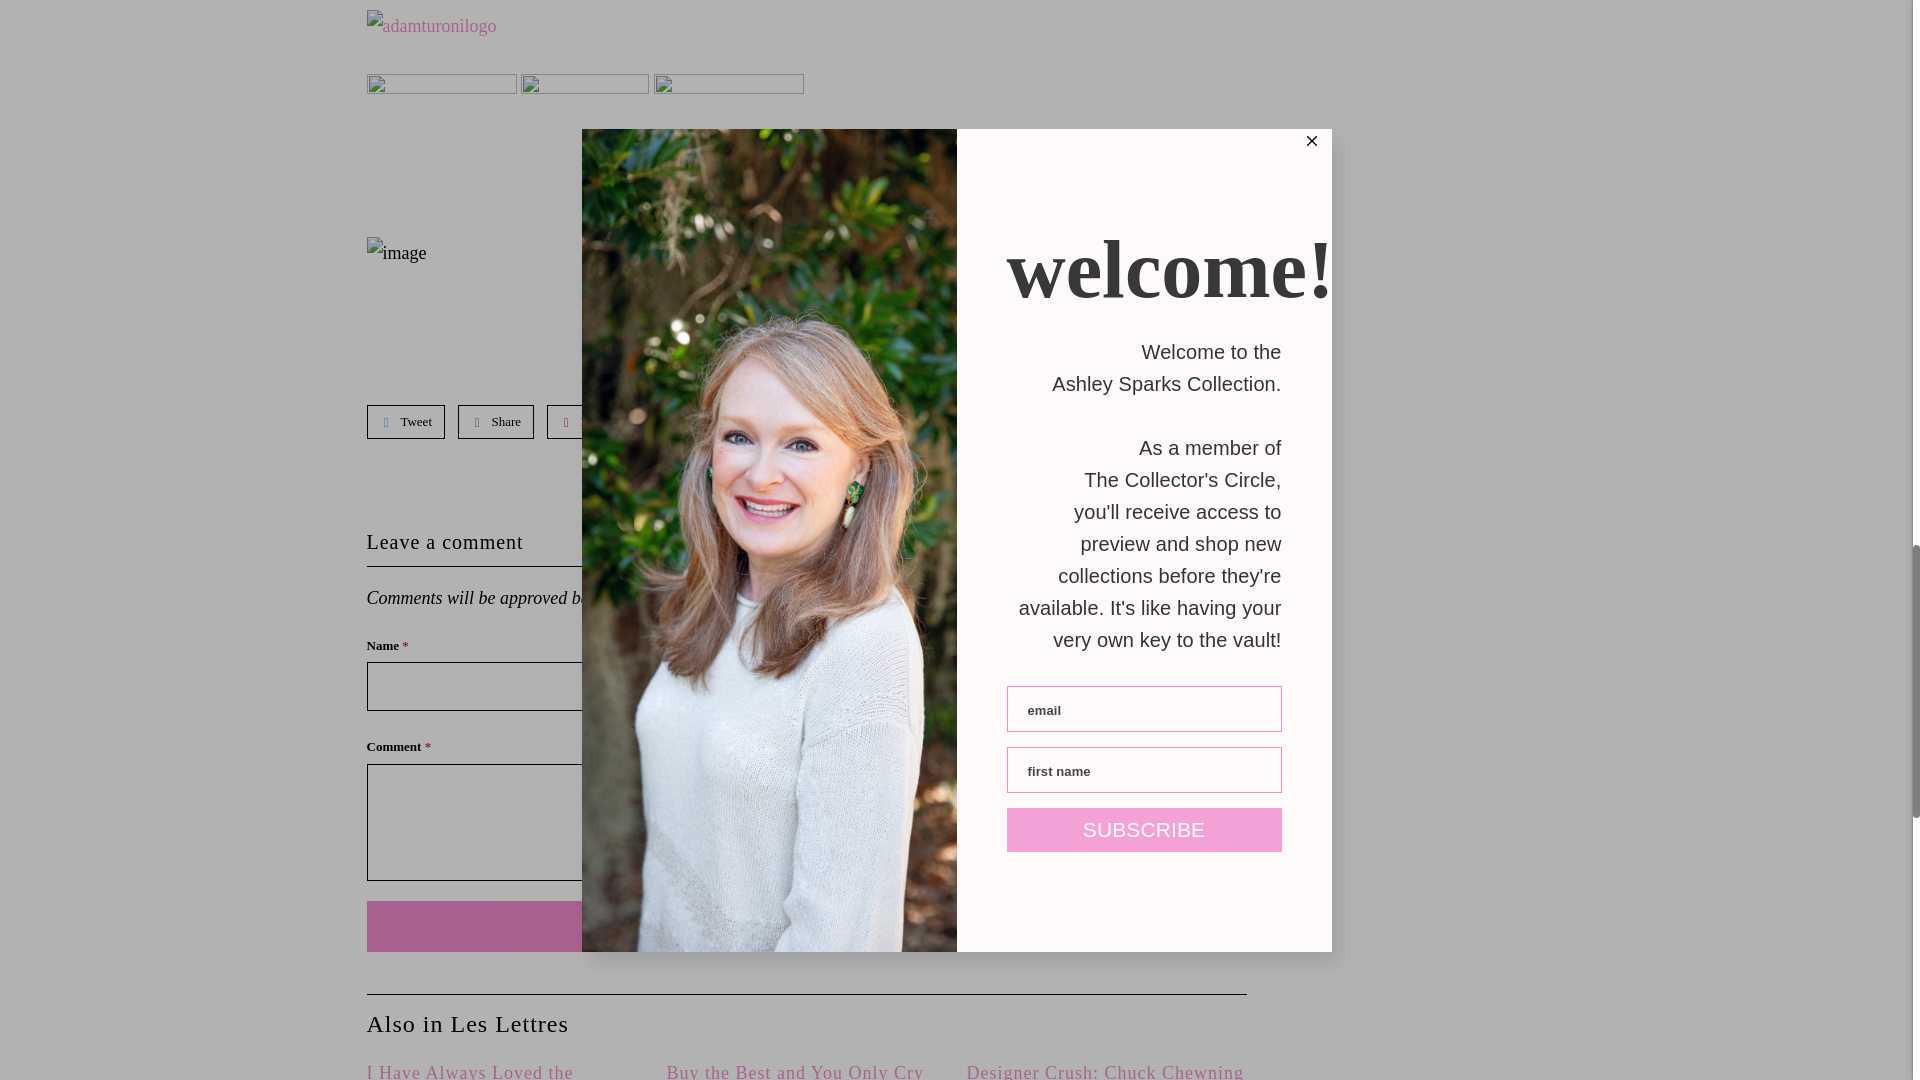 The image size is (1920, 1080). Describe the element at coordinates (406, 422) in the screenshot. I see `share this on twitter` at that location.